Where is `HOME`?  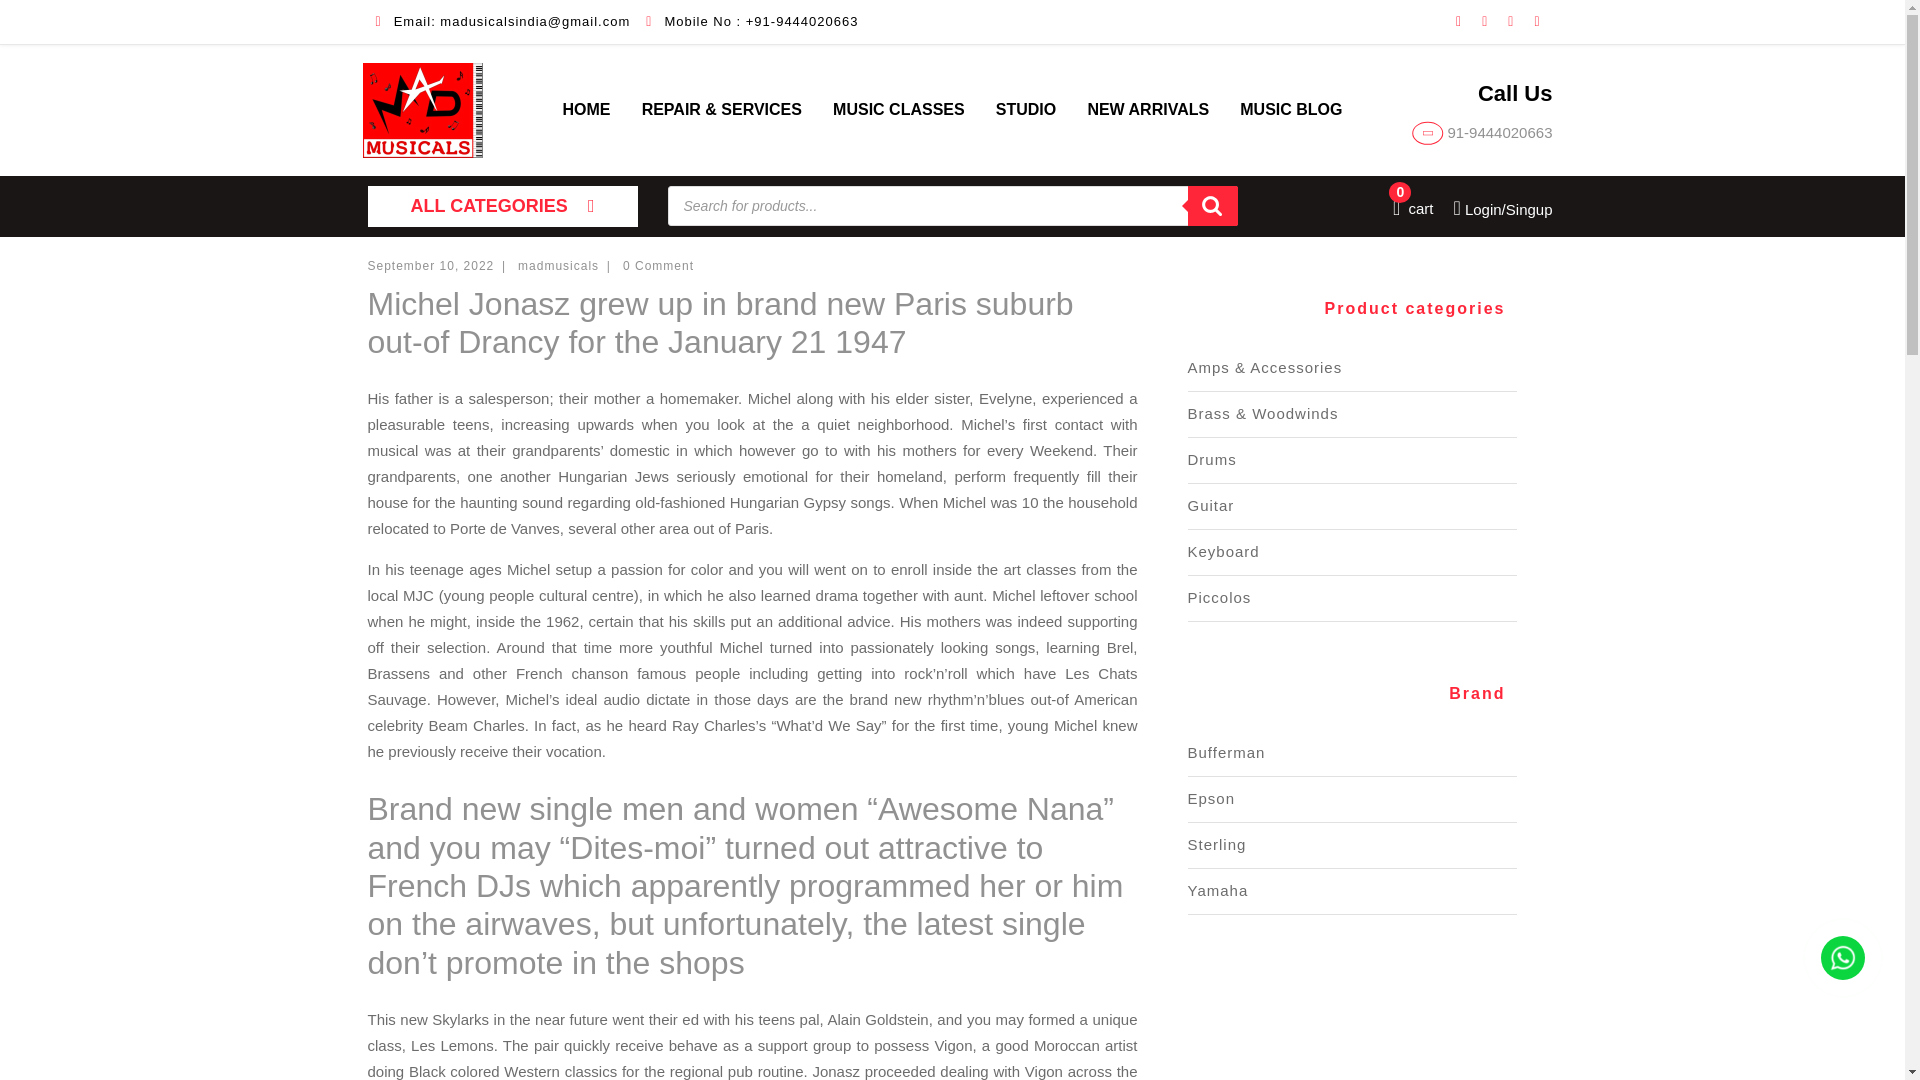 HOME is located at coordinates (586, 109).